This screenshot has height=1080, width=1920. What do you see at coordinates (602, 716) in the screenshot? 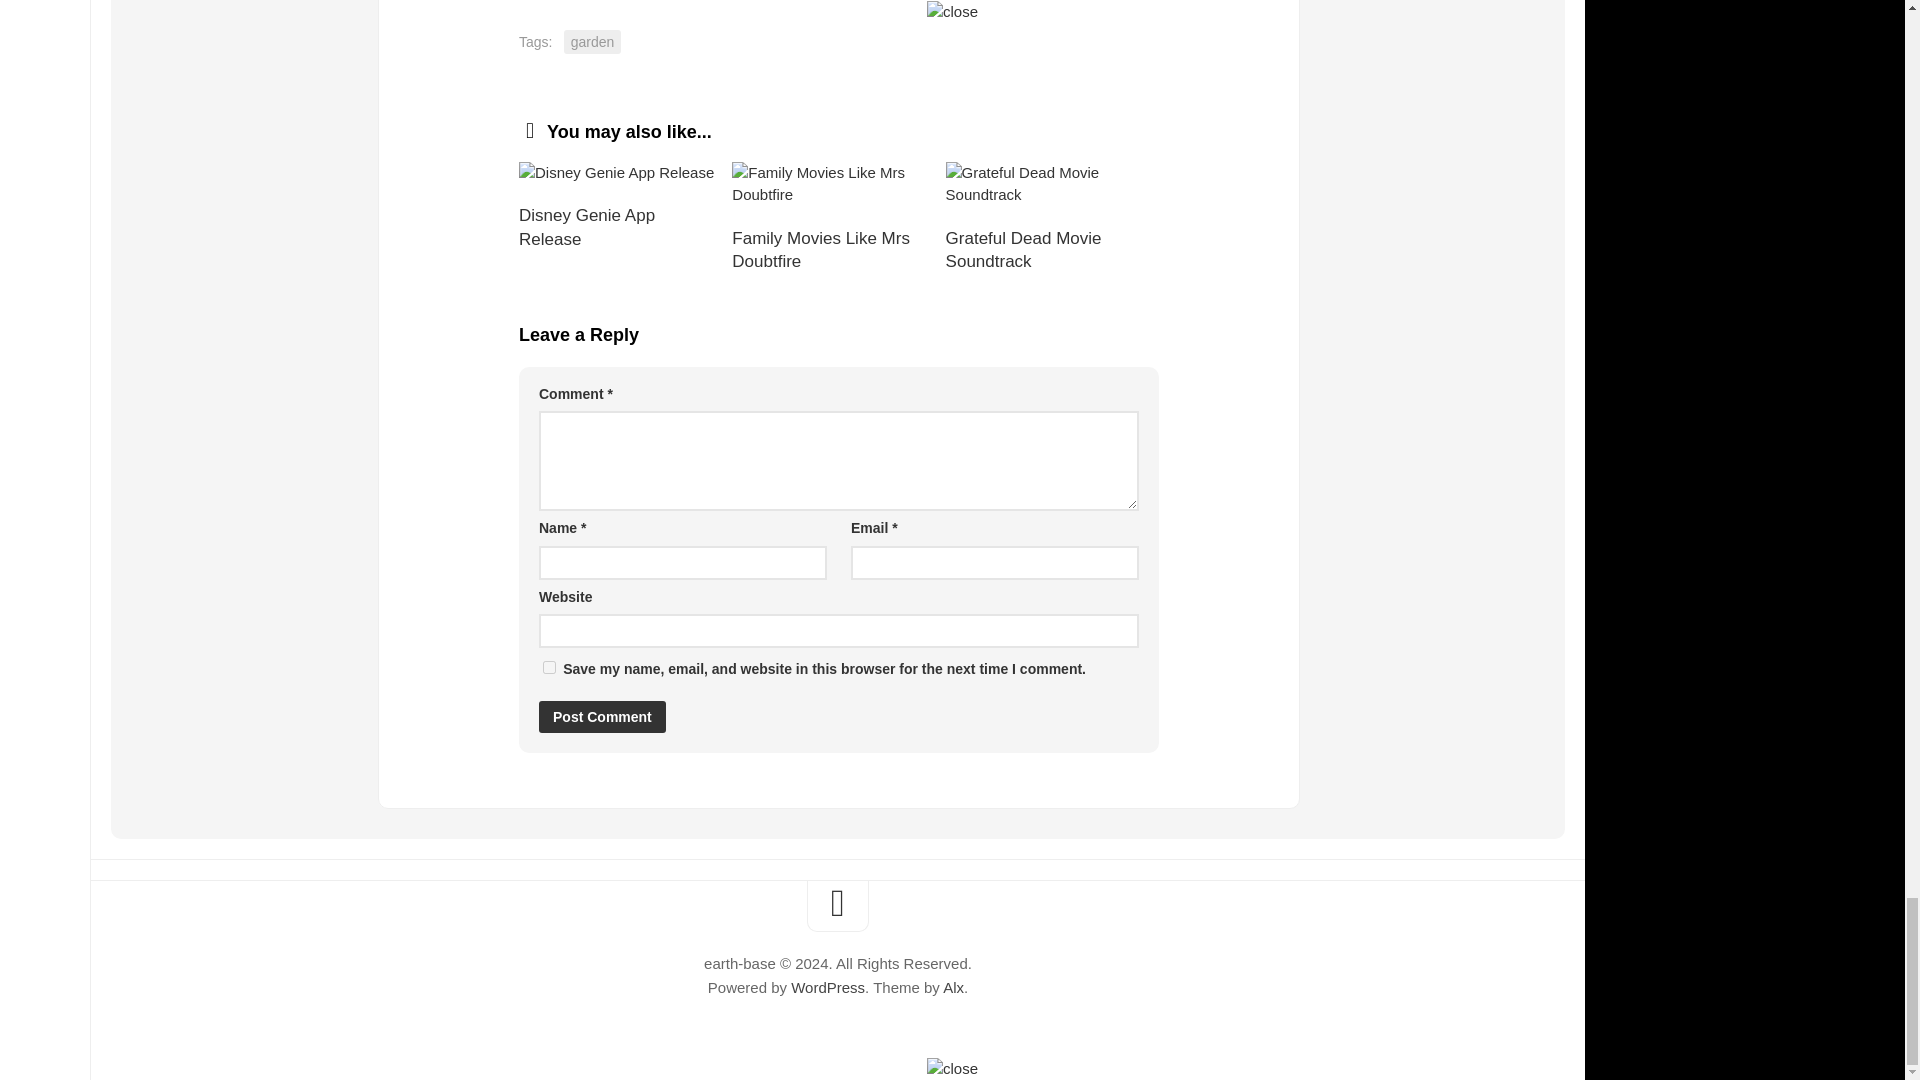
I see `Post Comment` at bounding box center [602, 716].